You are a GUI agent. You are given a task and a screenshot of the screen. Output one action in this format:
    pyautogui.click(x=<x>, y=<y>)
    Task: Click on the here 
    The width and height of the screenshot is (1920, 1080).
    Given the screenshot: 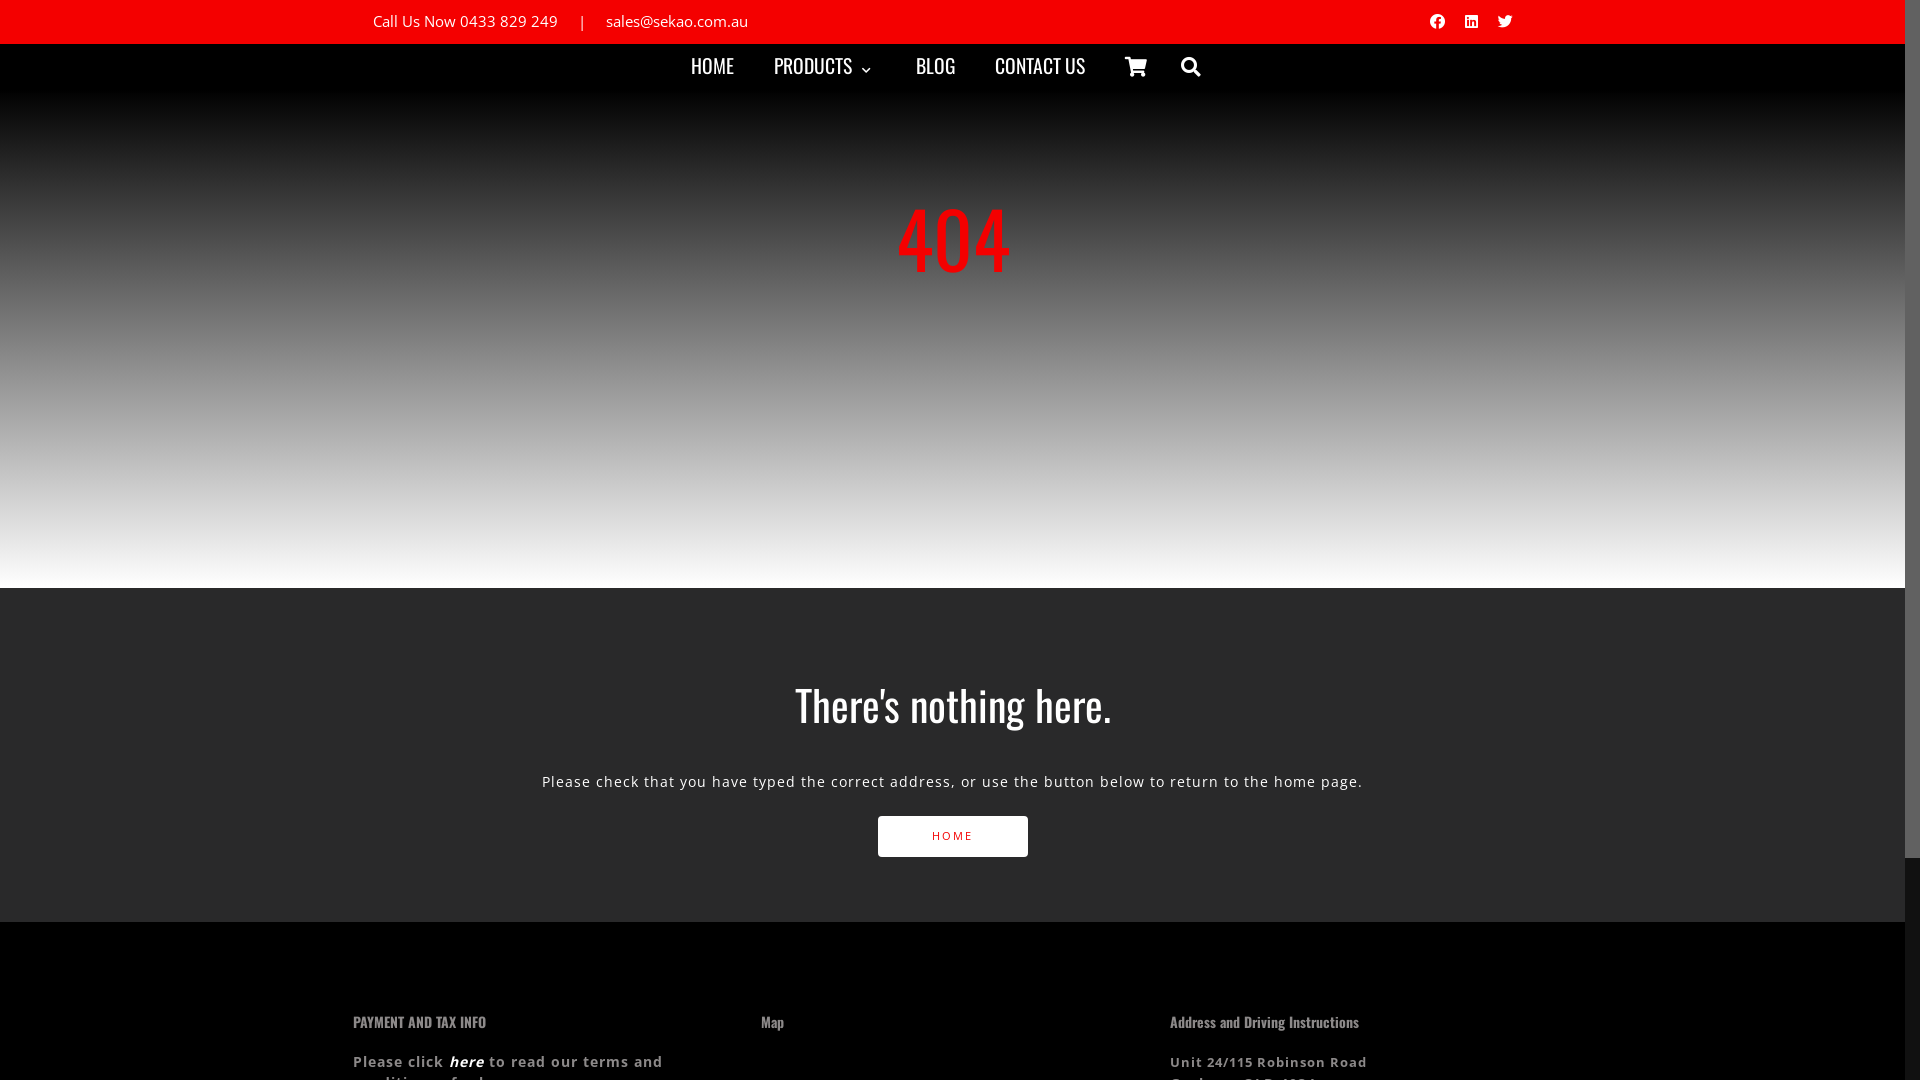 What is the action you would take?
    pyautogui.click(x=468, y=1062)
    